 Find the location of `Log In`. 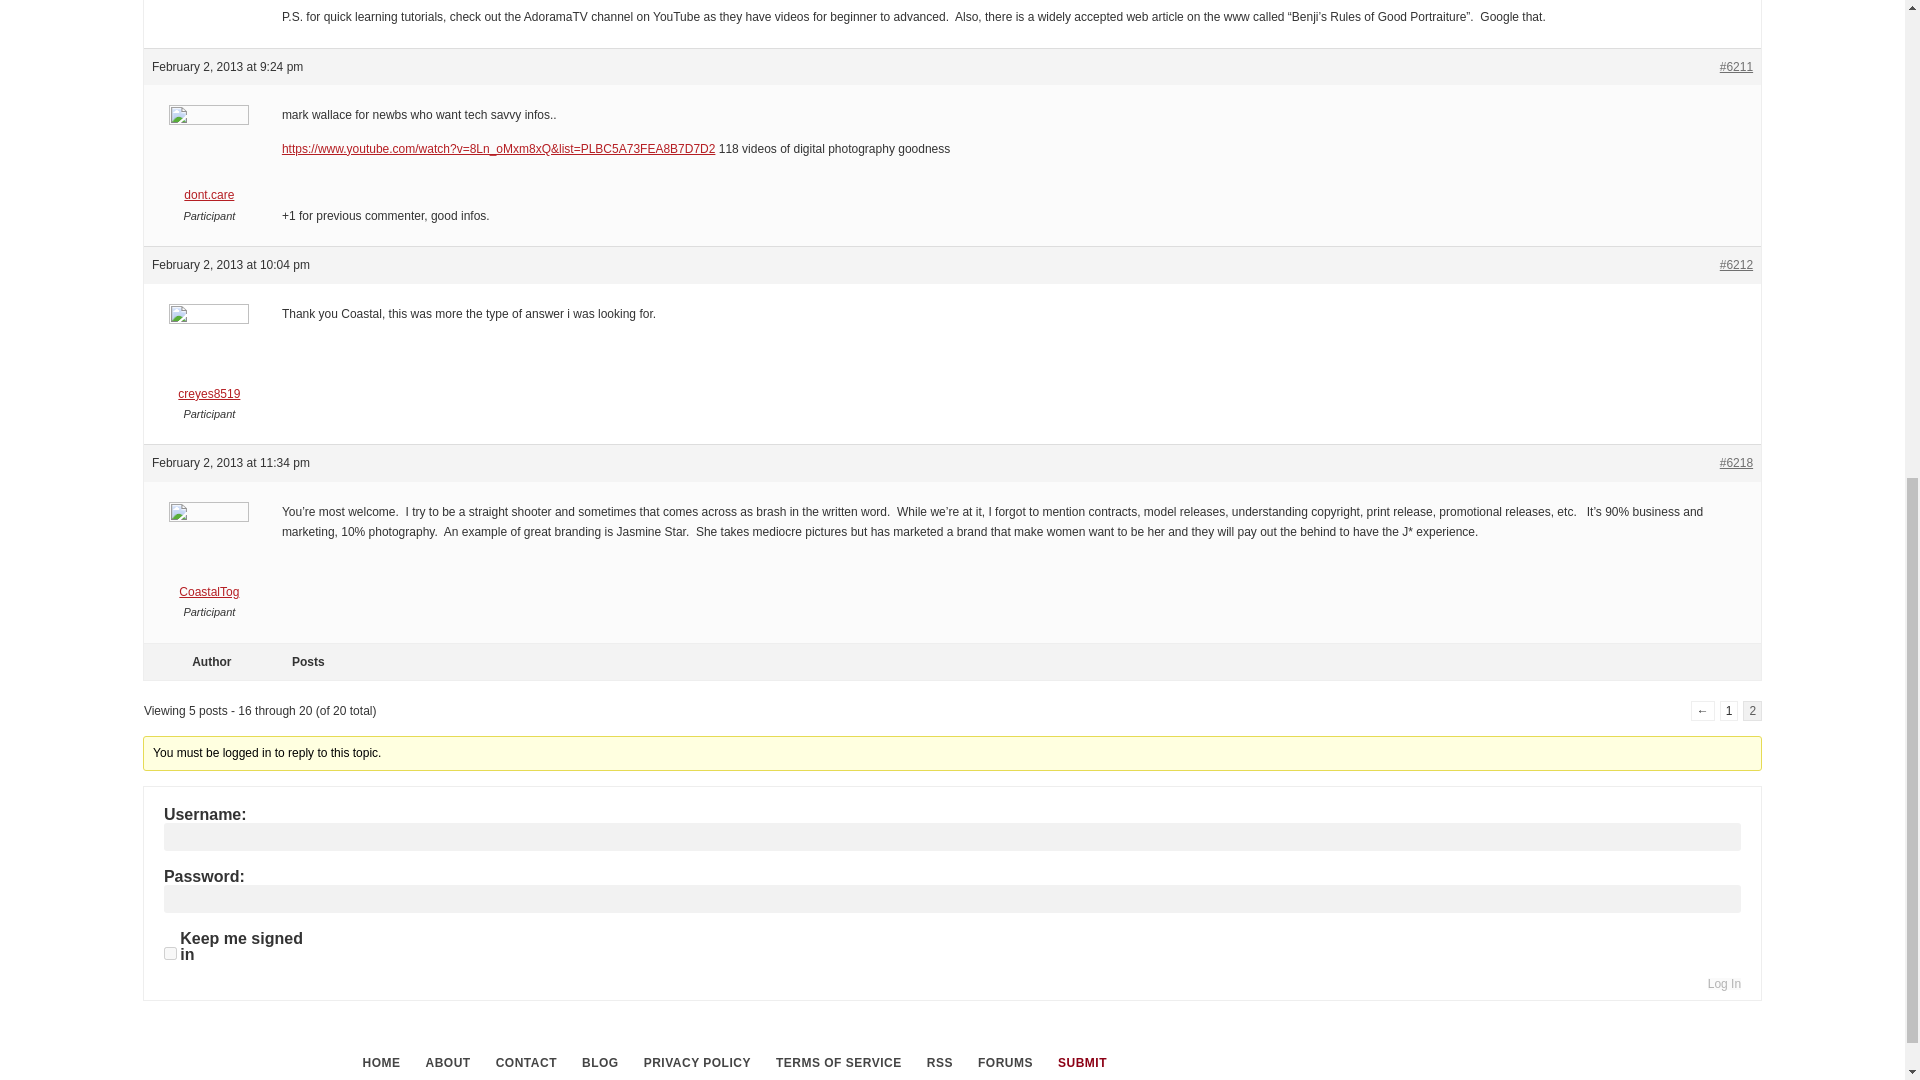

Log In is located at coordinates (1724, 984).